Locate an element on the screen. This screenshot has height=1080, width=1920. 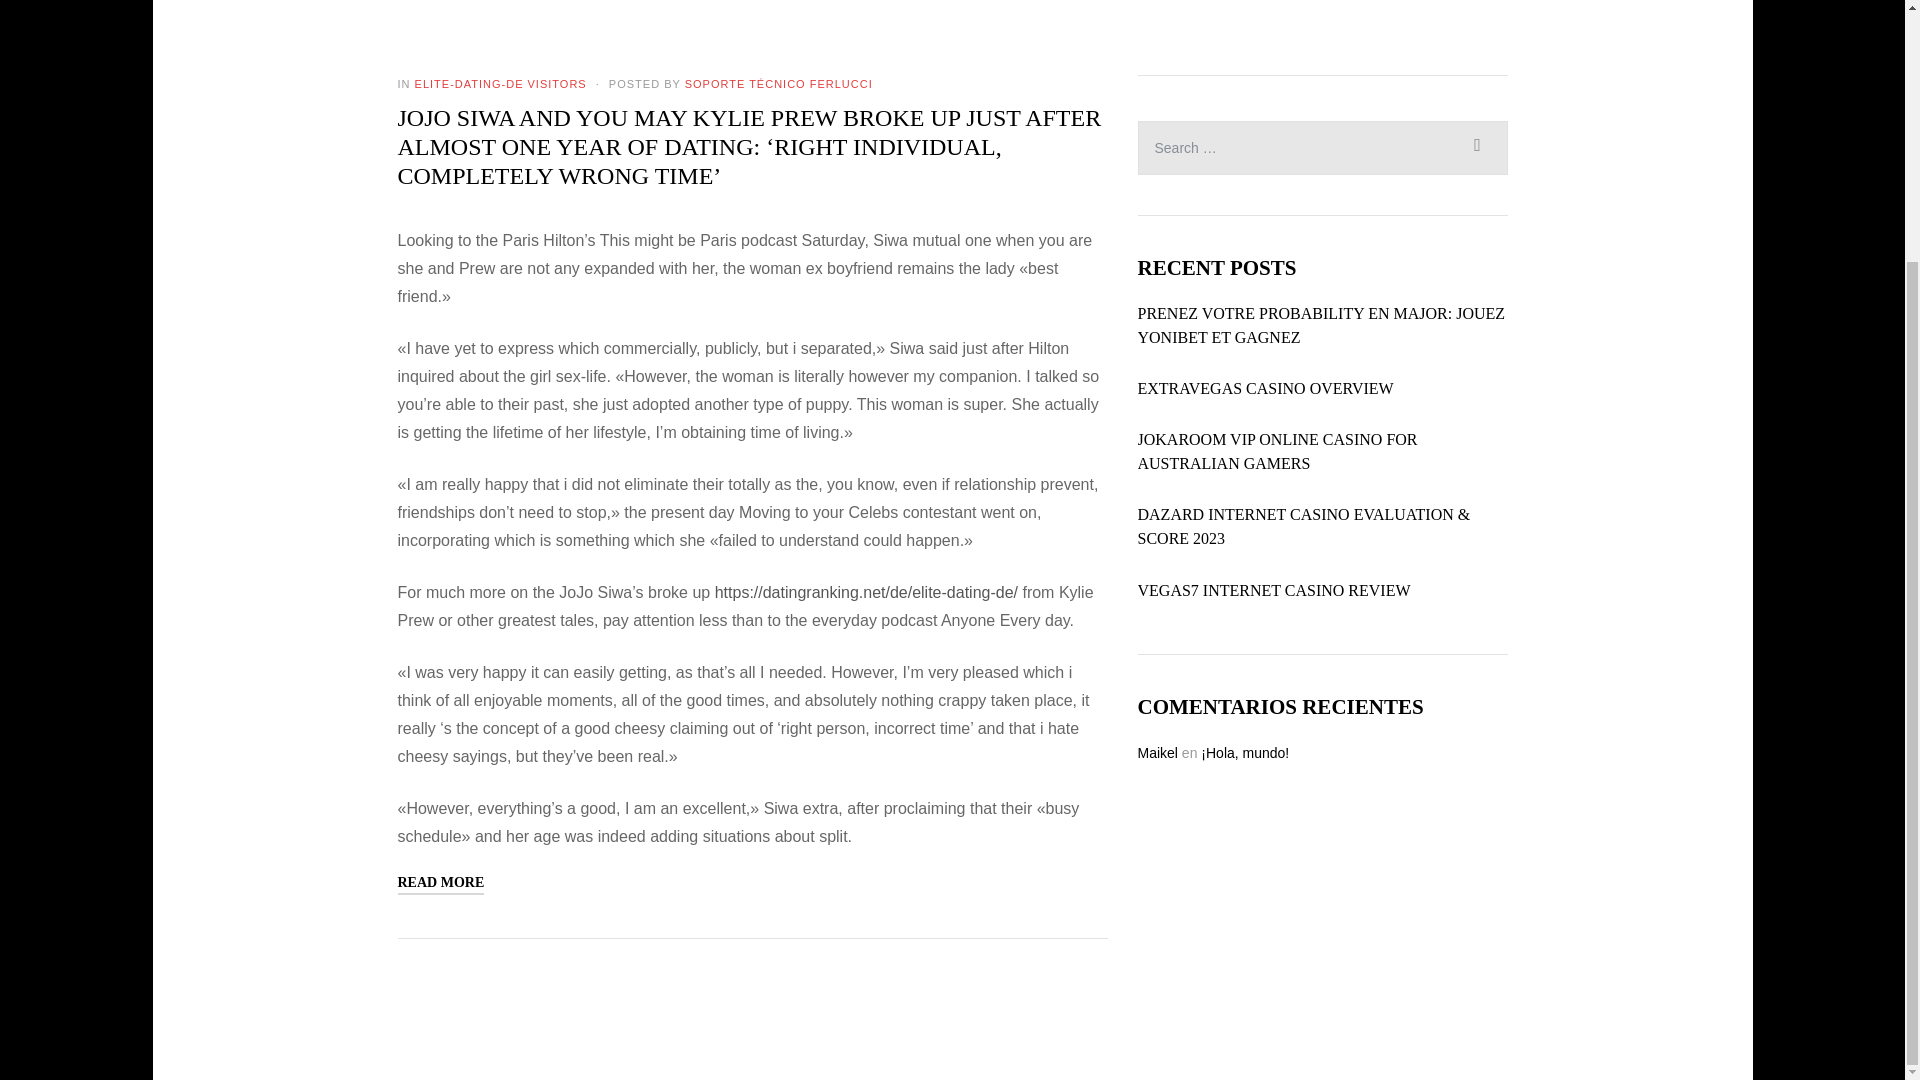
VEGAS7 INTERNET CASINO REVIEW is located at coordinates (1274, 590).